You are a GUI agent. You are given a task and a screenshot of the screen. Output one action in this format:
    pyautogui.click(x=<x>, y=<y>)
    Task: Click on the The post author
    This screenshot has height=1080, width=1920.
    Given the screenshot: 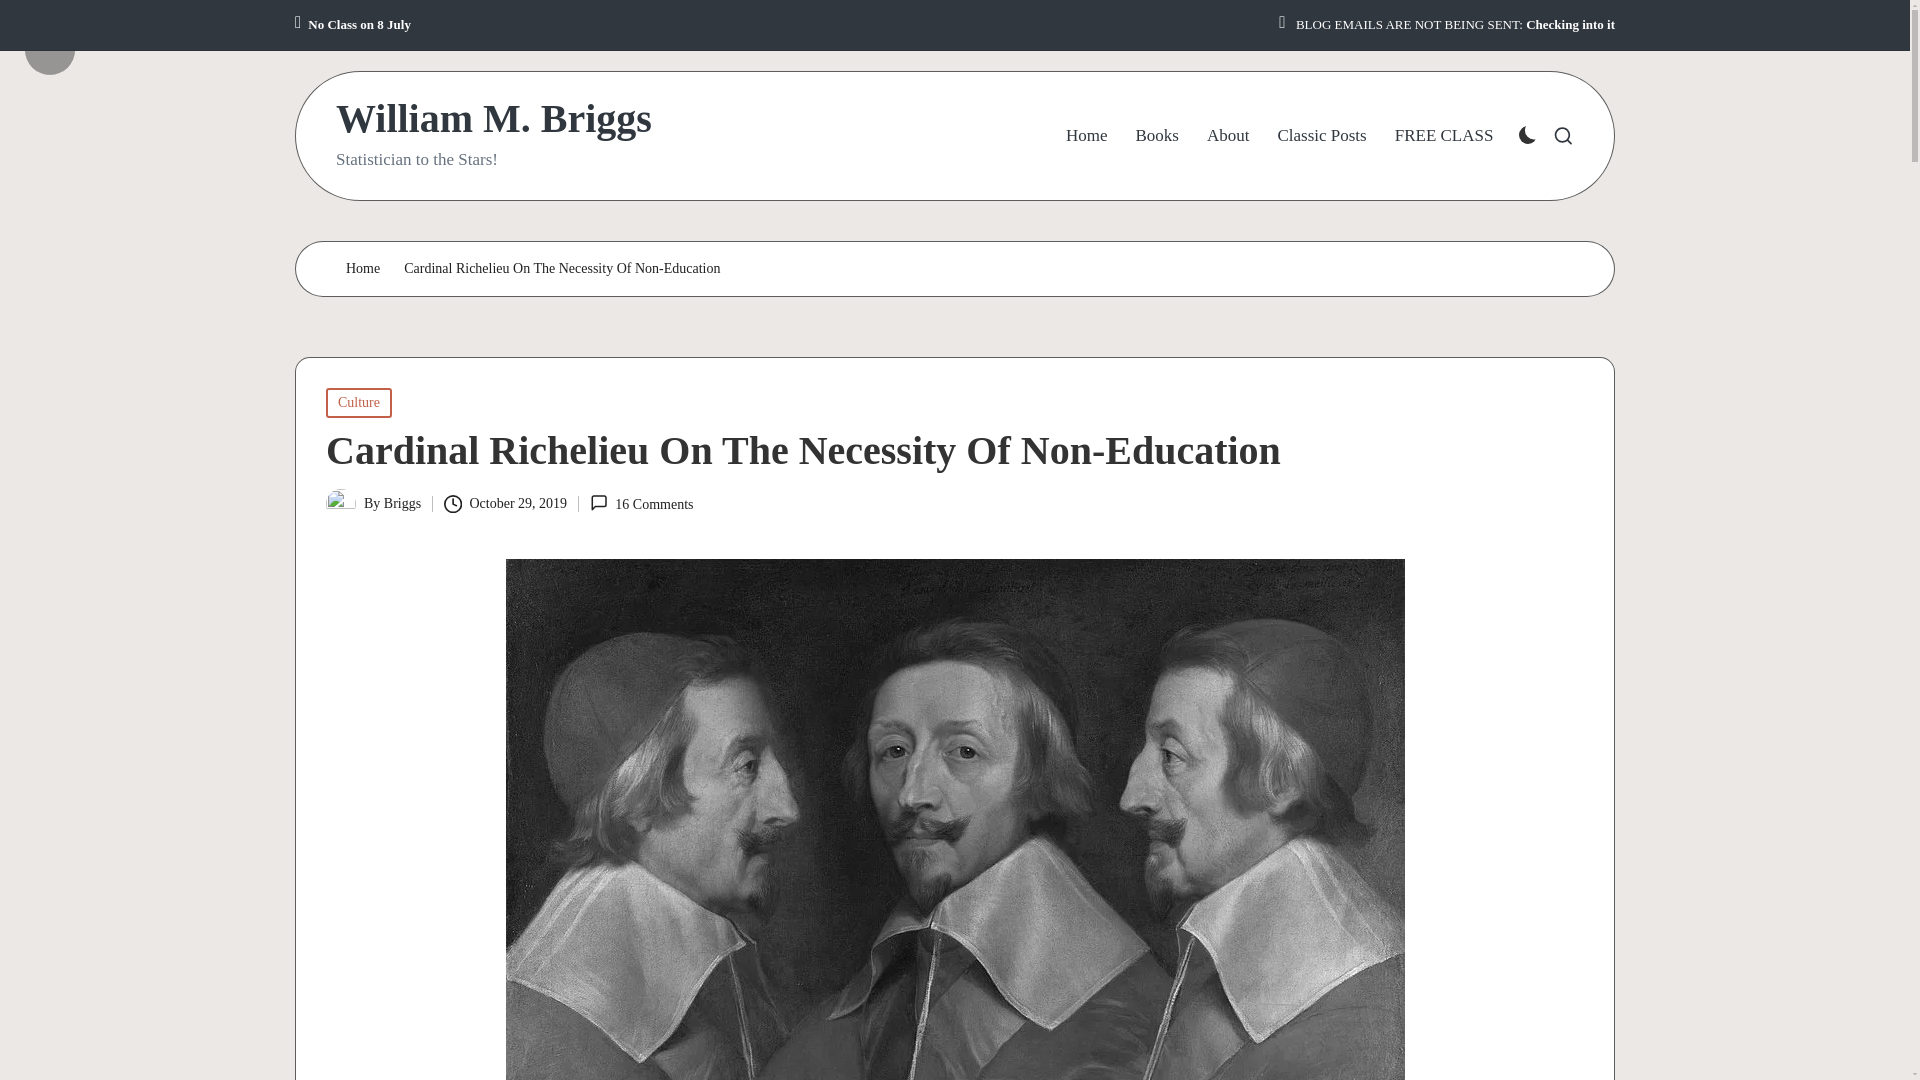 What is the action you would take?
    pyautogui.click(x=74, y=34)
    